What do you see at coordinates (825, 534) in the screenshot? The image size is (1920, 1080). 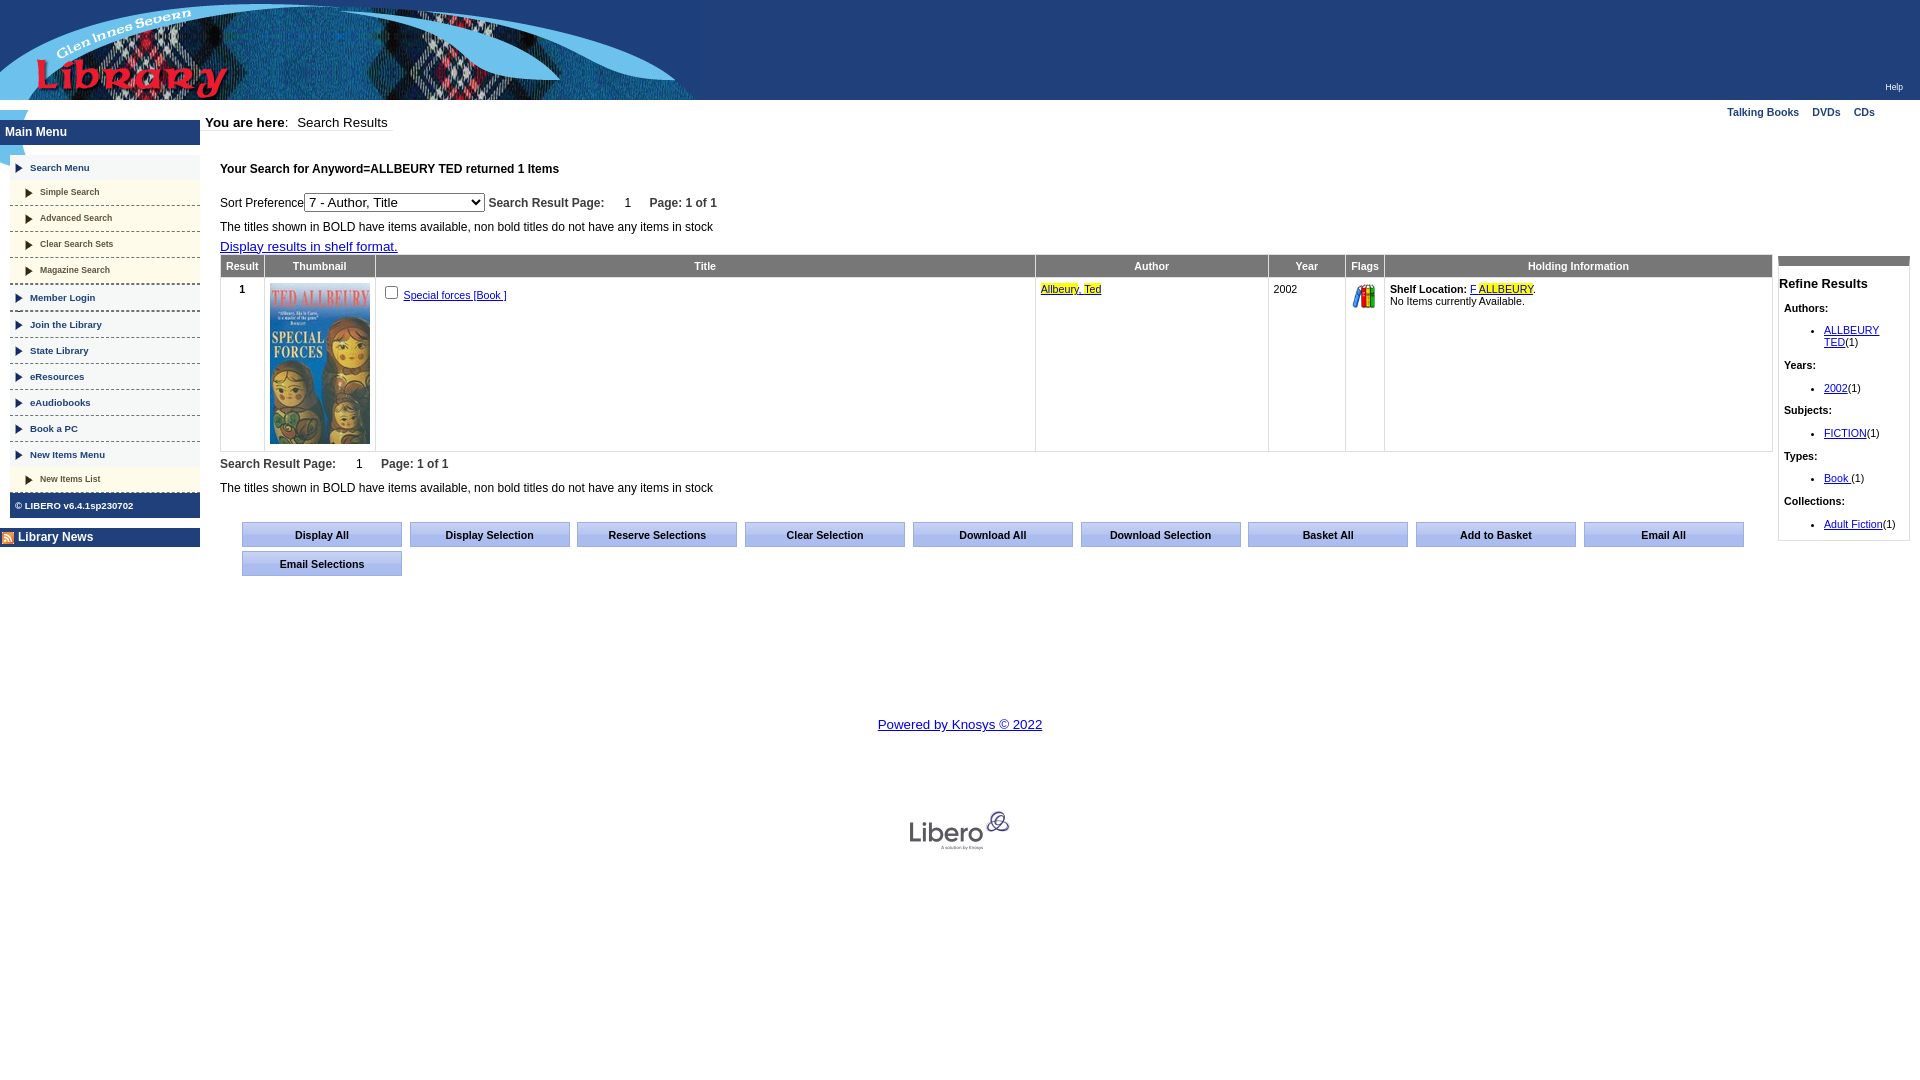 I see `Alt-2` at bounding box center [825, 534].